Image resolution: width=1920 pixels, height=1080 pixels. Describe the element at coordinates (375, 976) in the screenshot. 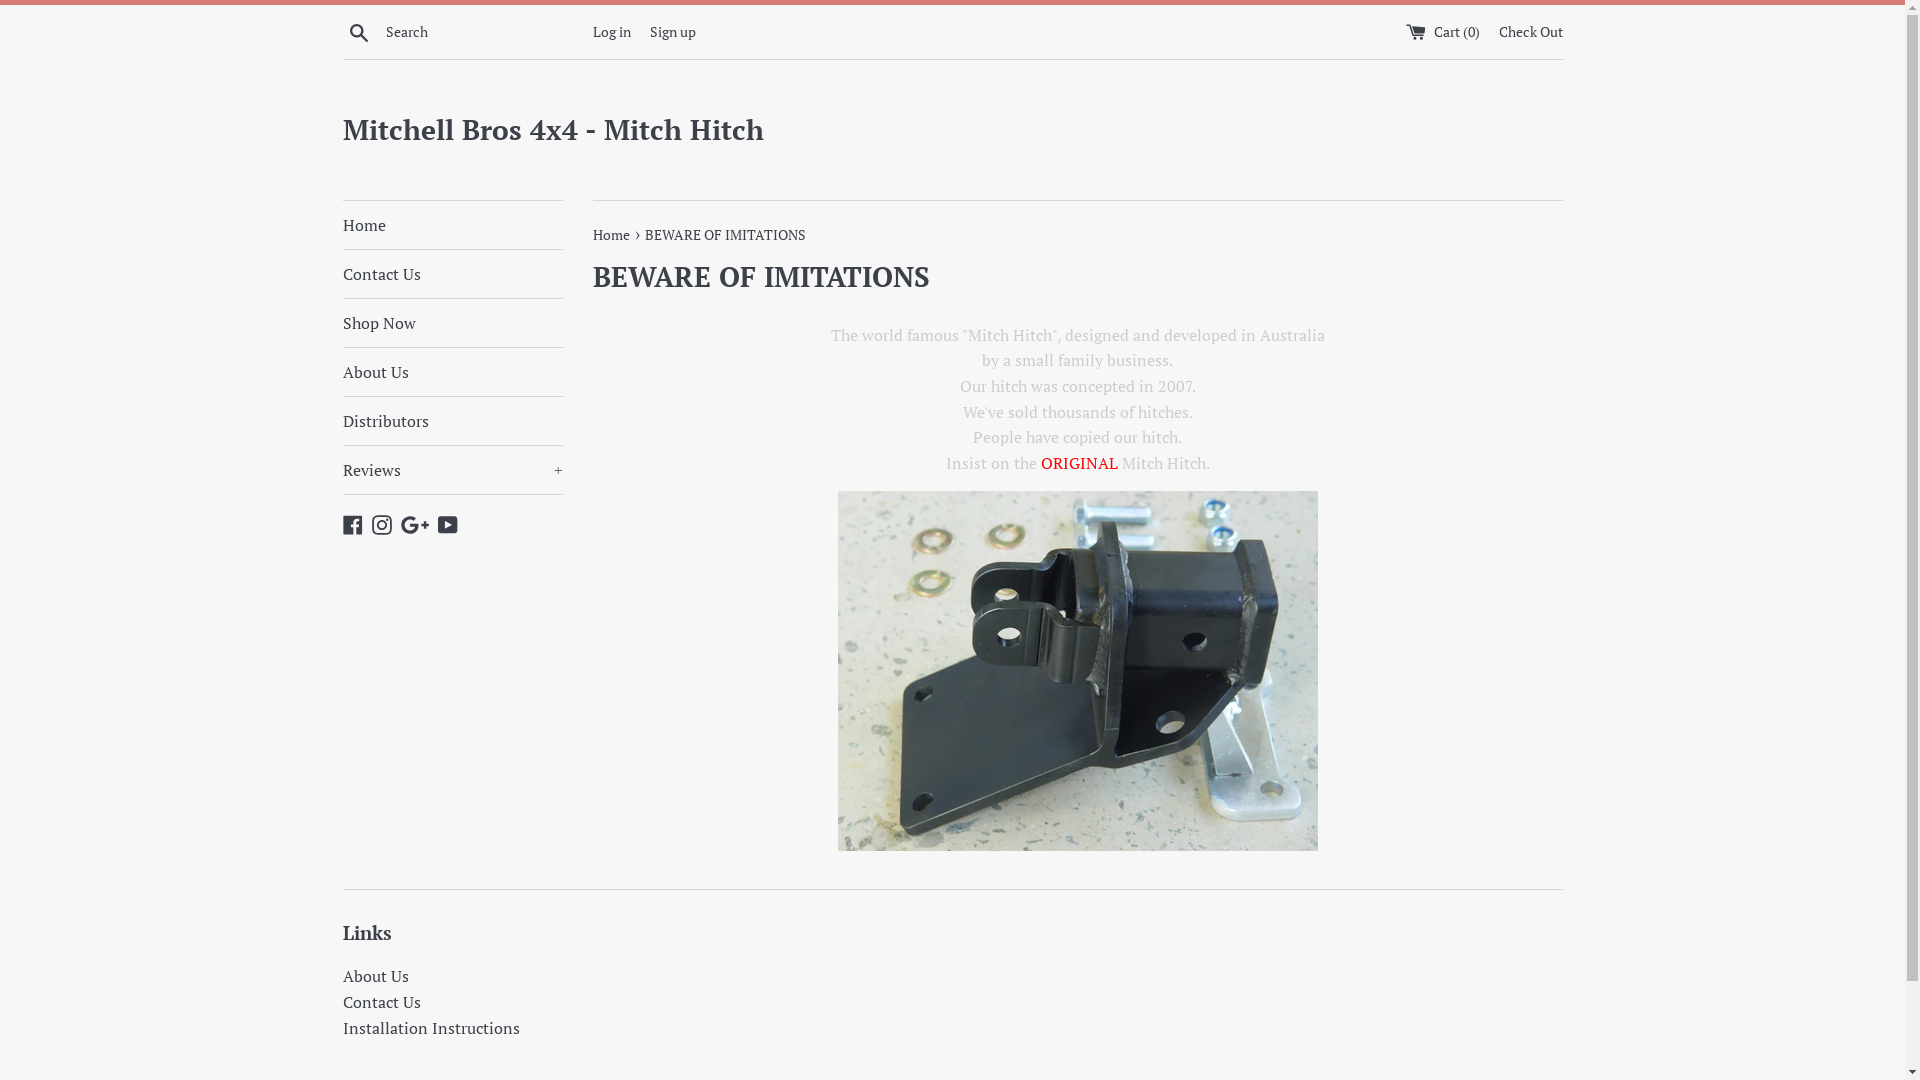

I see `About Us` at that location.